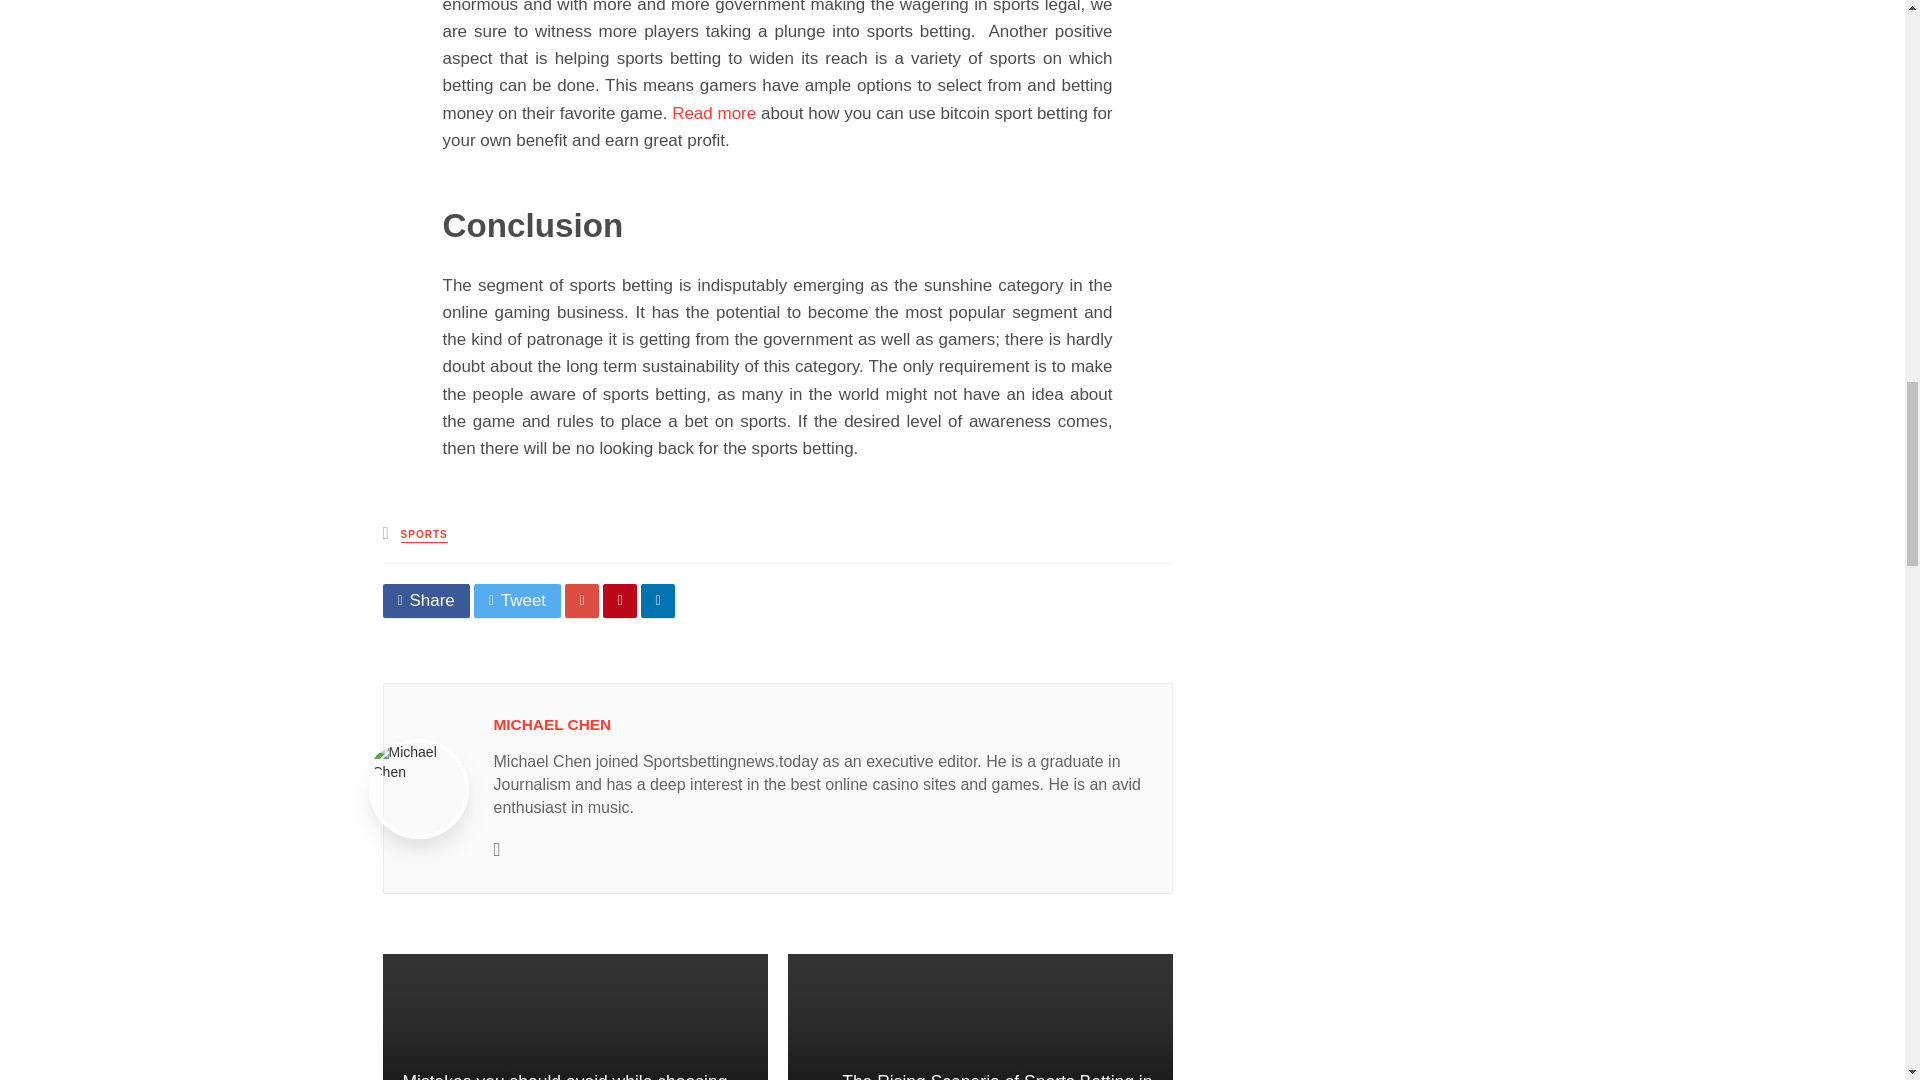  Describe the element at coordinates (658, 600) in the screenshot. I see `Share on Linkedin` at that location.